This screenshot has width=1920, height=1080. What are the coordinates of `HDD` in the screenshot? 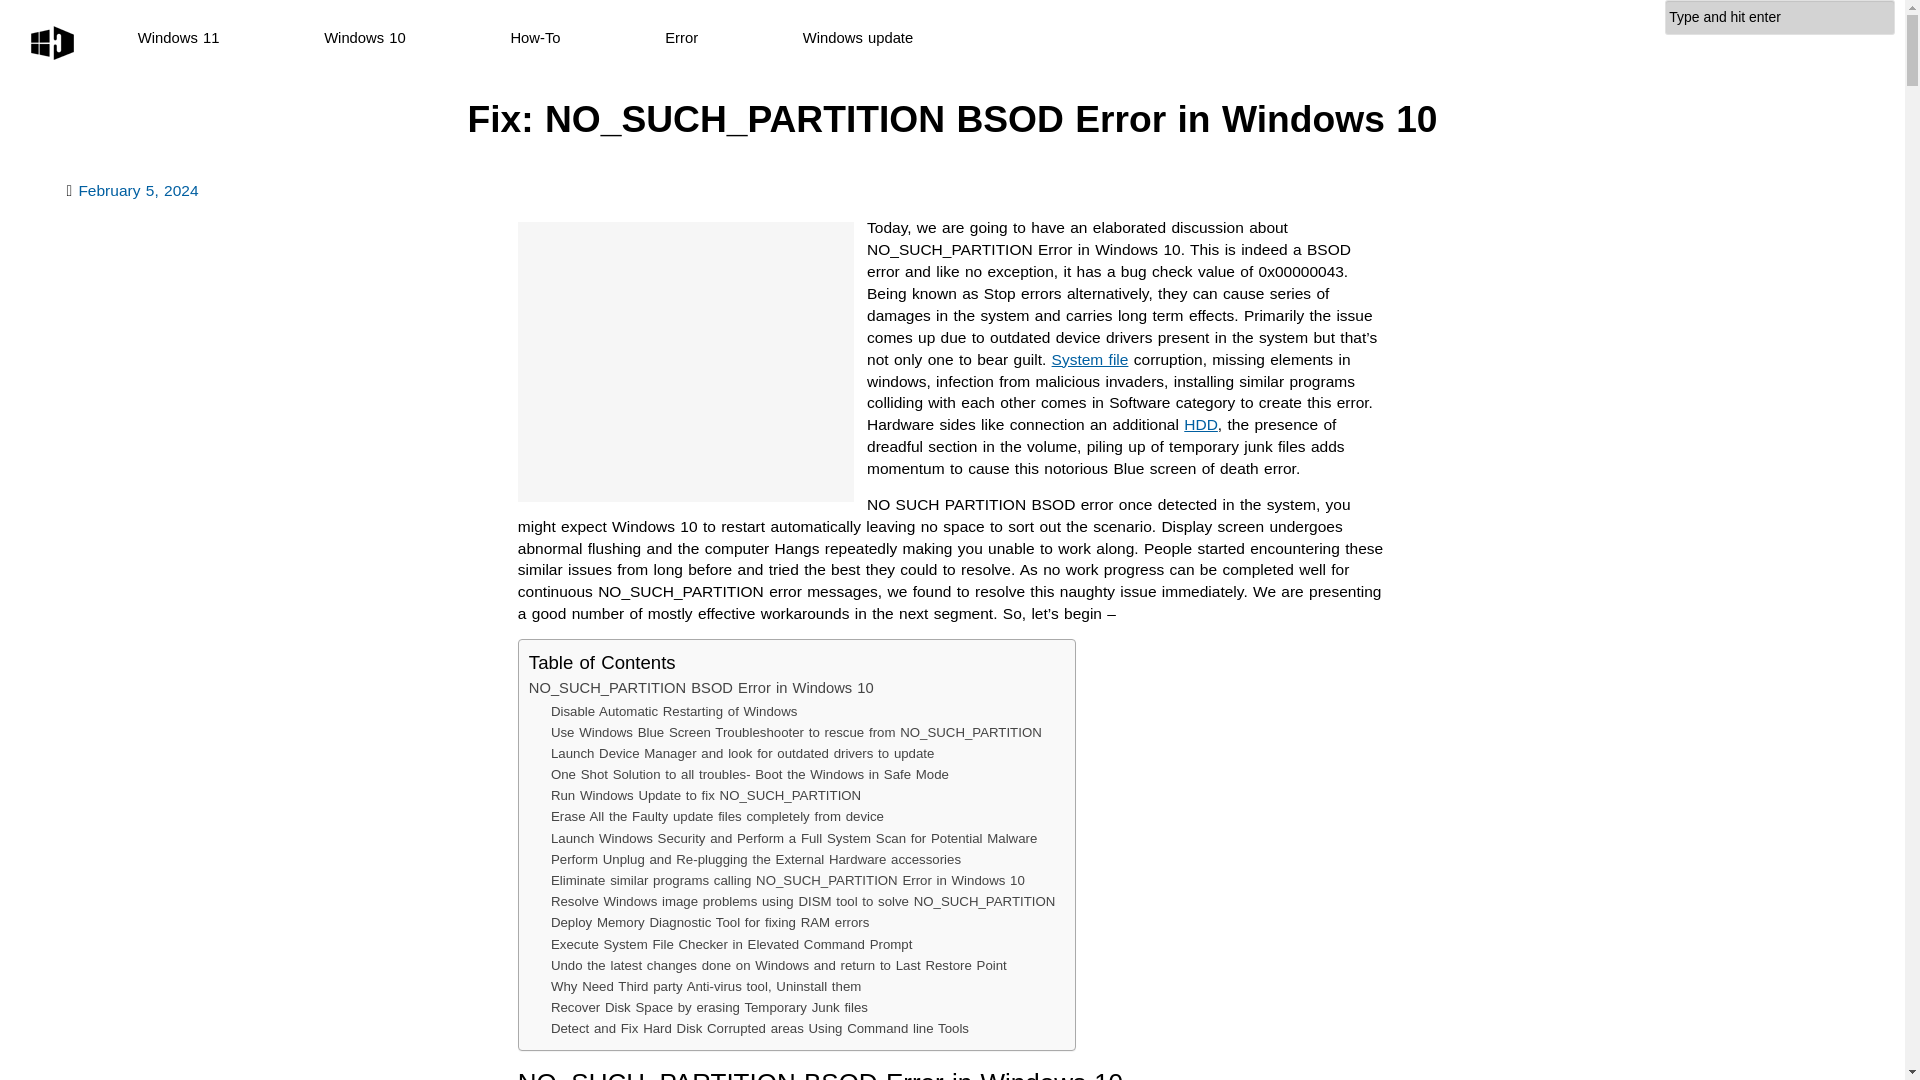 It's located at (1200, 424).